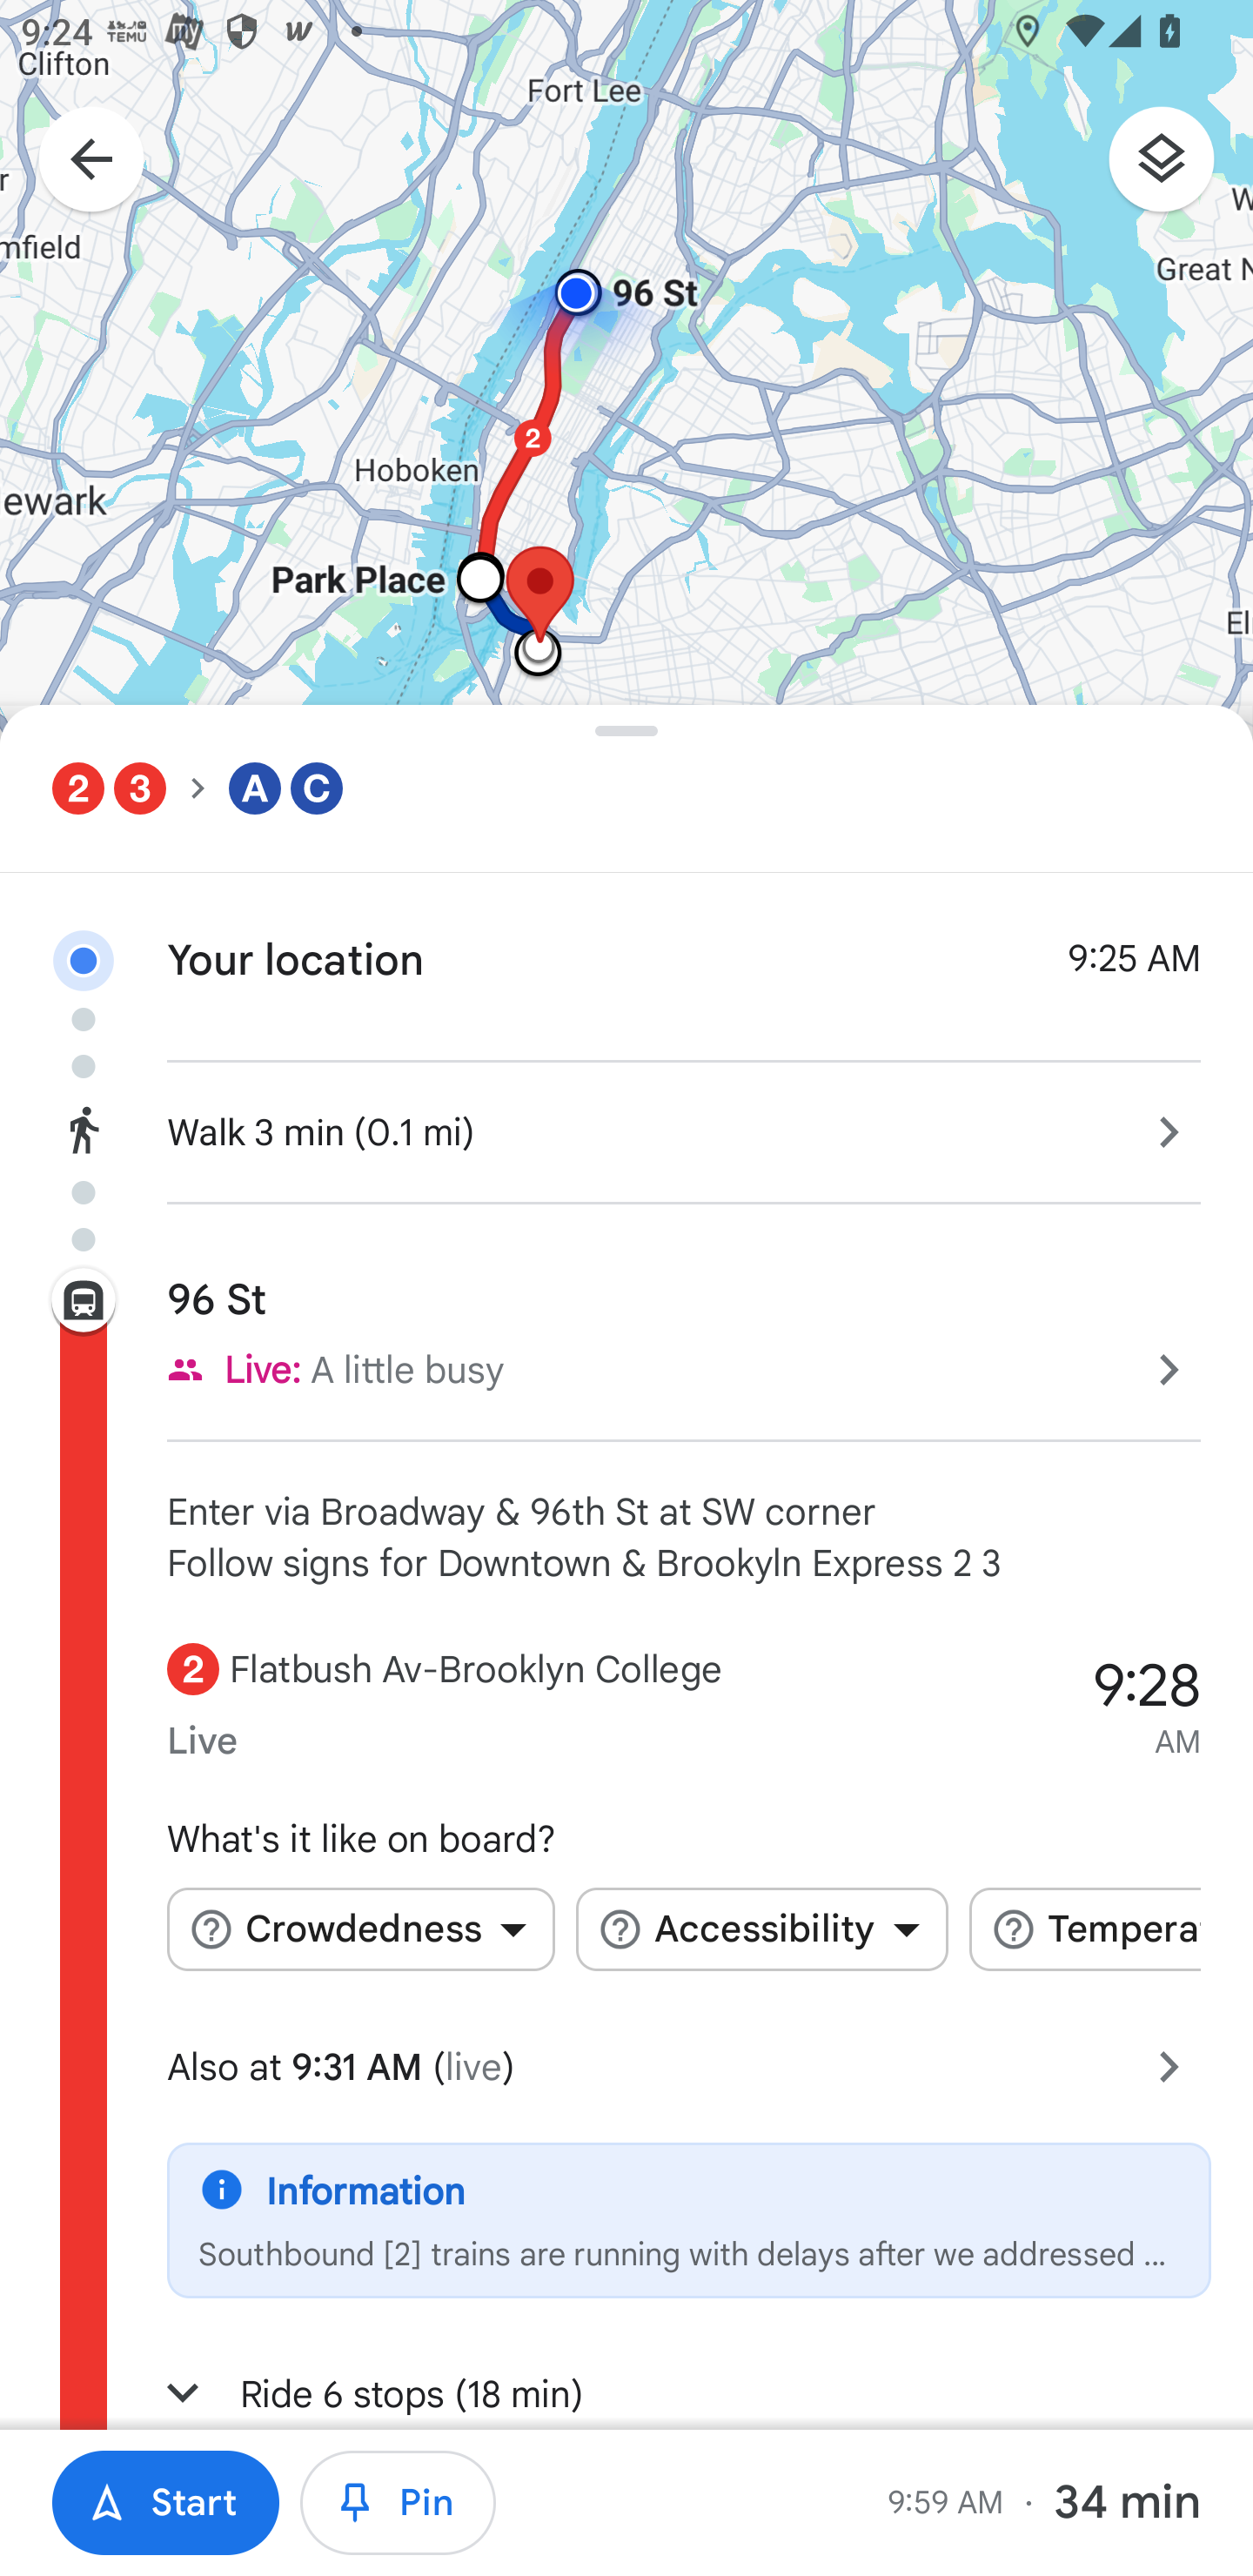 This screenshot has width=1253, height=2576. What do you see at coordinates (360, 1929) in the screenshot?
I see `Crowdedness Crowdedness Crowdedness` at bounding box center [360, 1929].